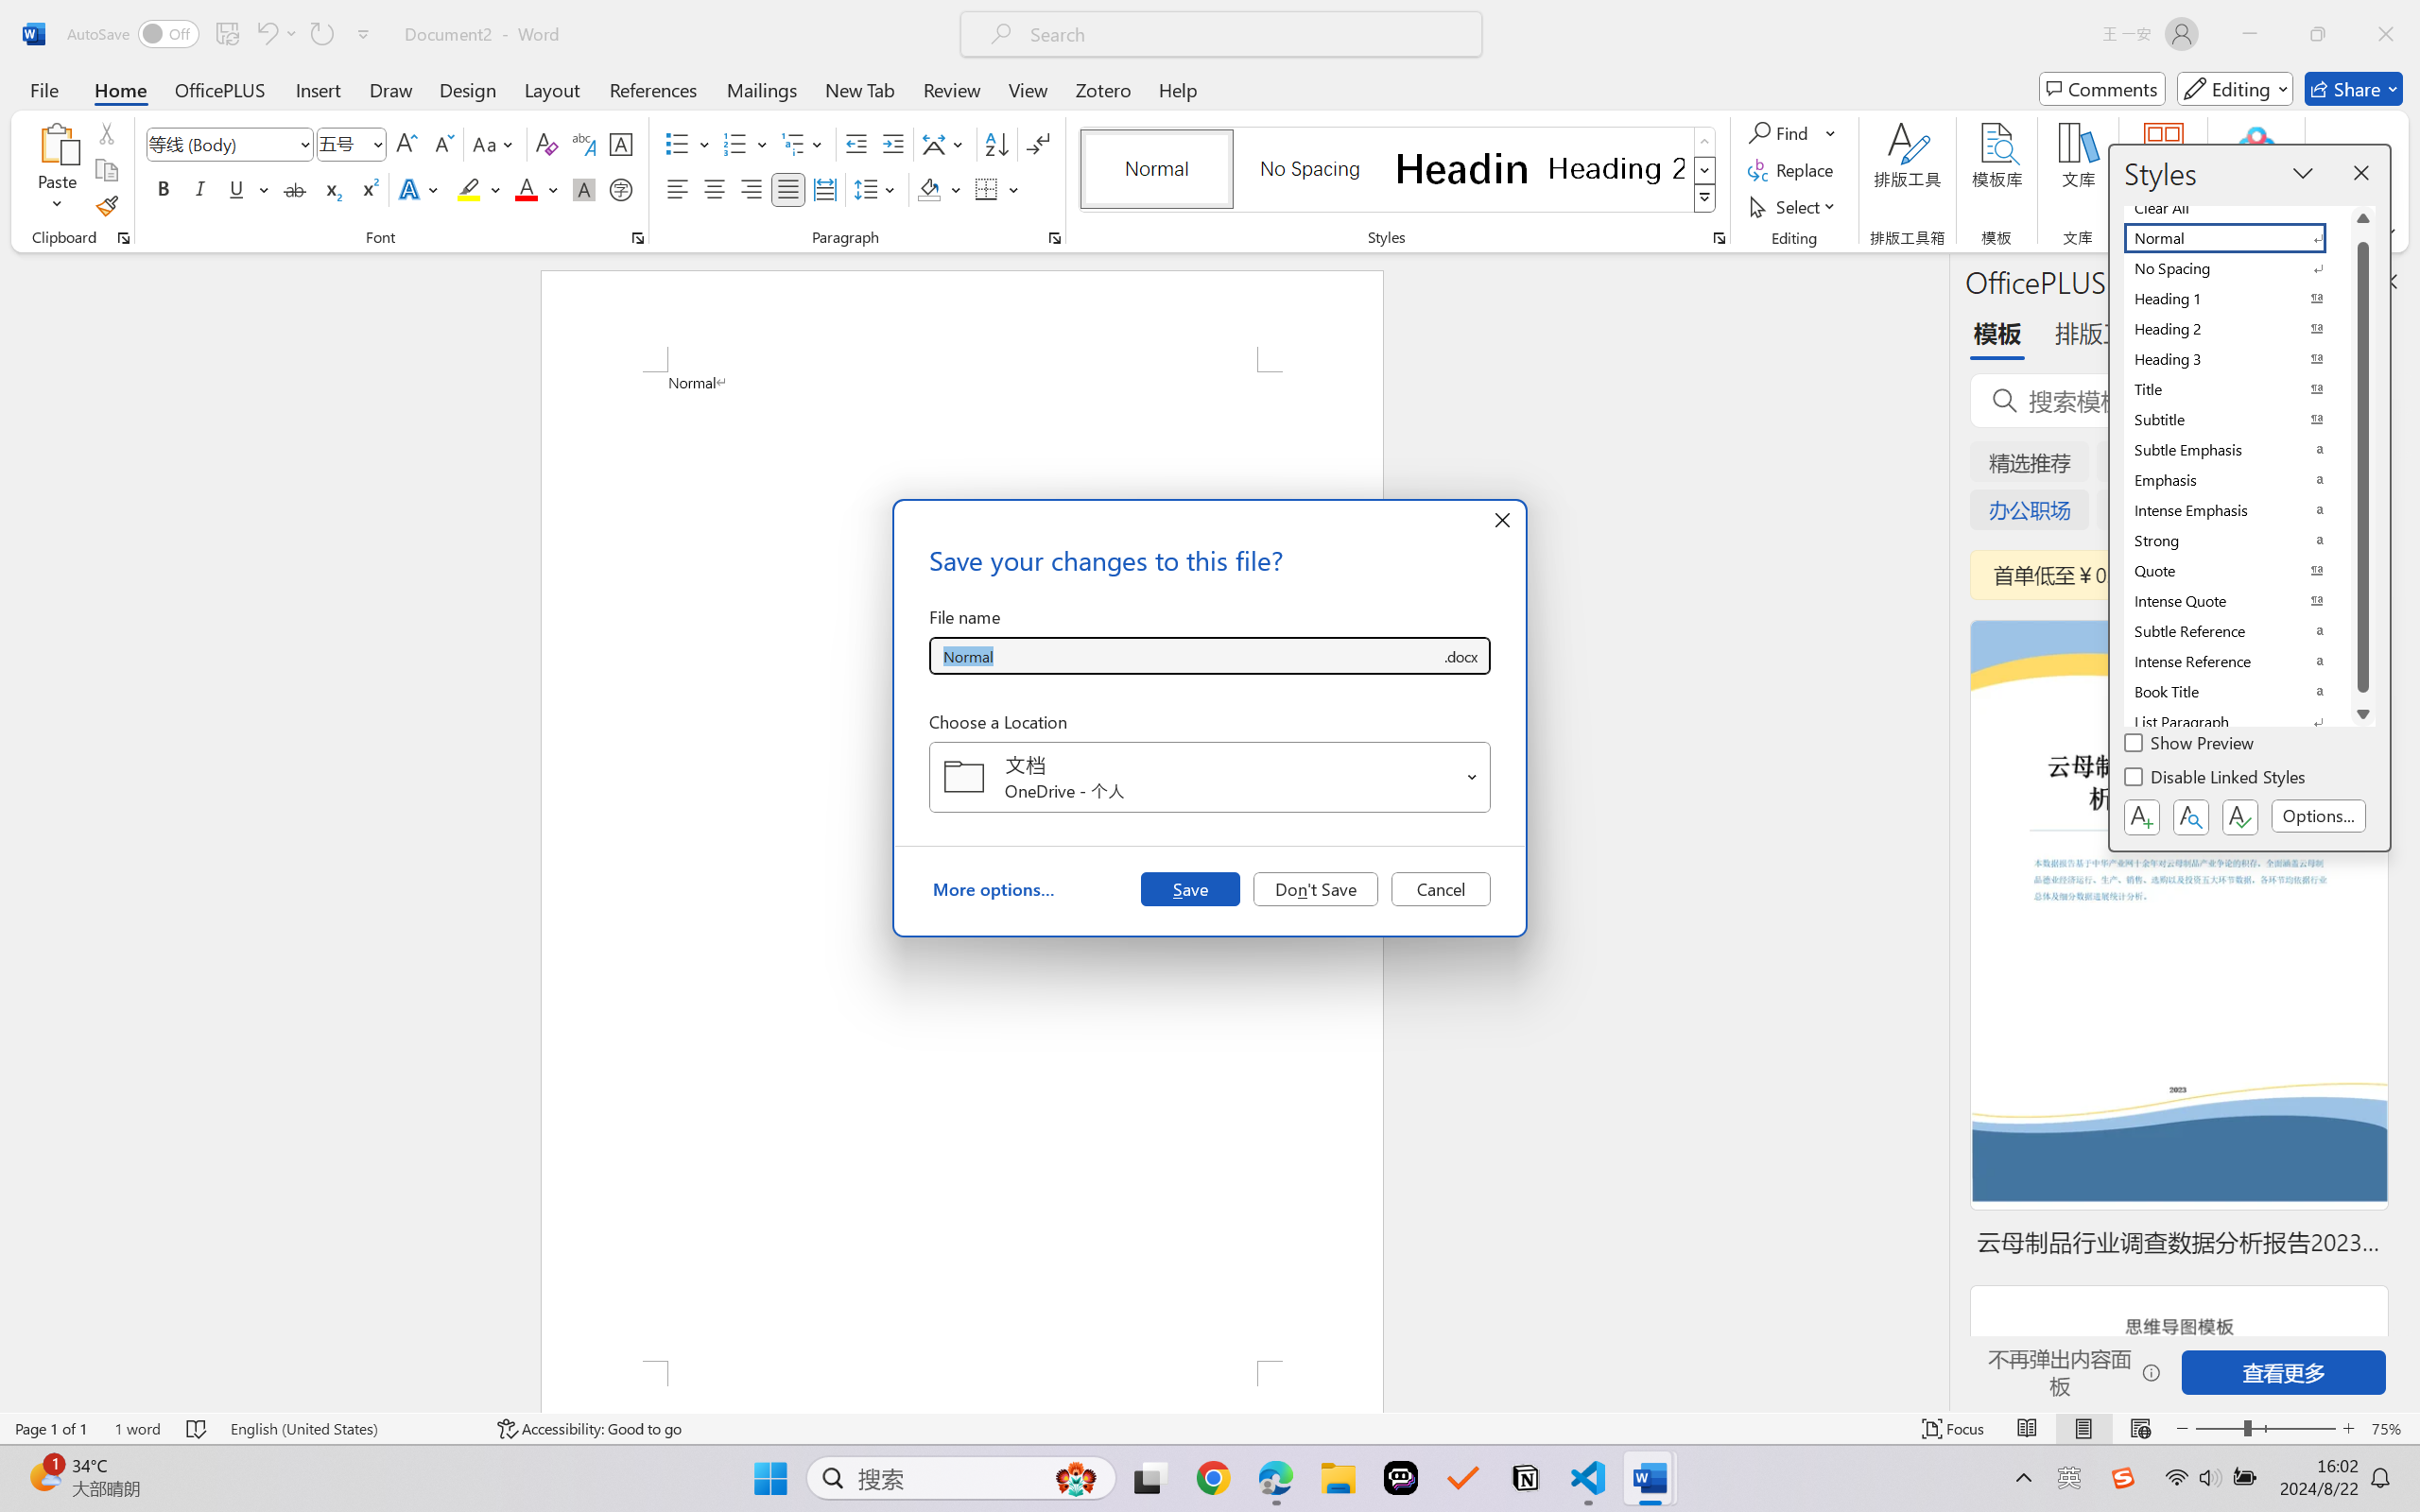 This screenshot has width=2420, height=1512. I want to click on Save, so click(1189, 888).